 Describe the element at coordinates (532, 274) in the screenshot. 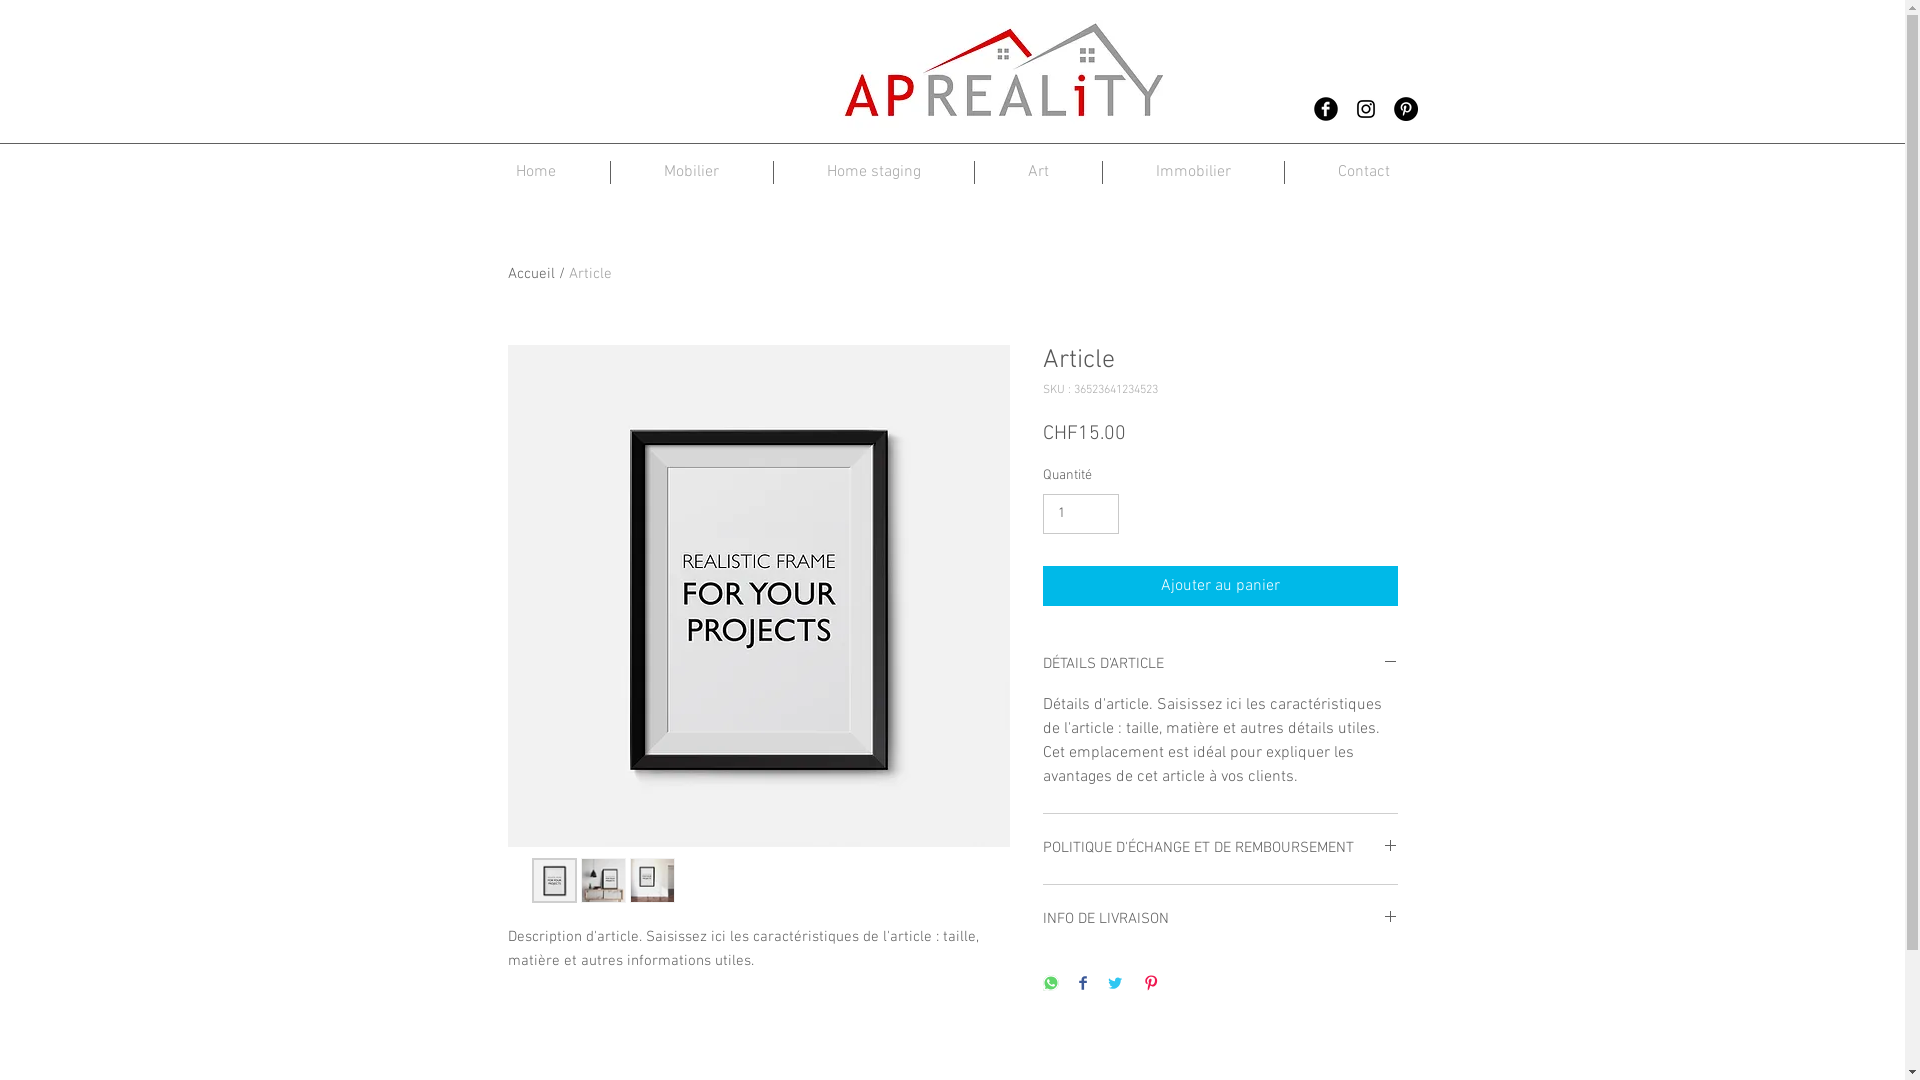

I see `Accueil` at that location.